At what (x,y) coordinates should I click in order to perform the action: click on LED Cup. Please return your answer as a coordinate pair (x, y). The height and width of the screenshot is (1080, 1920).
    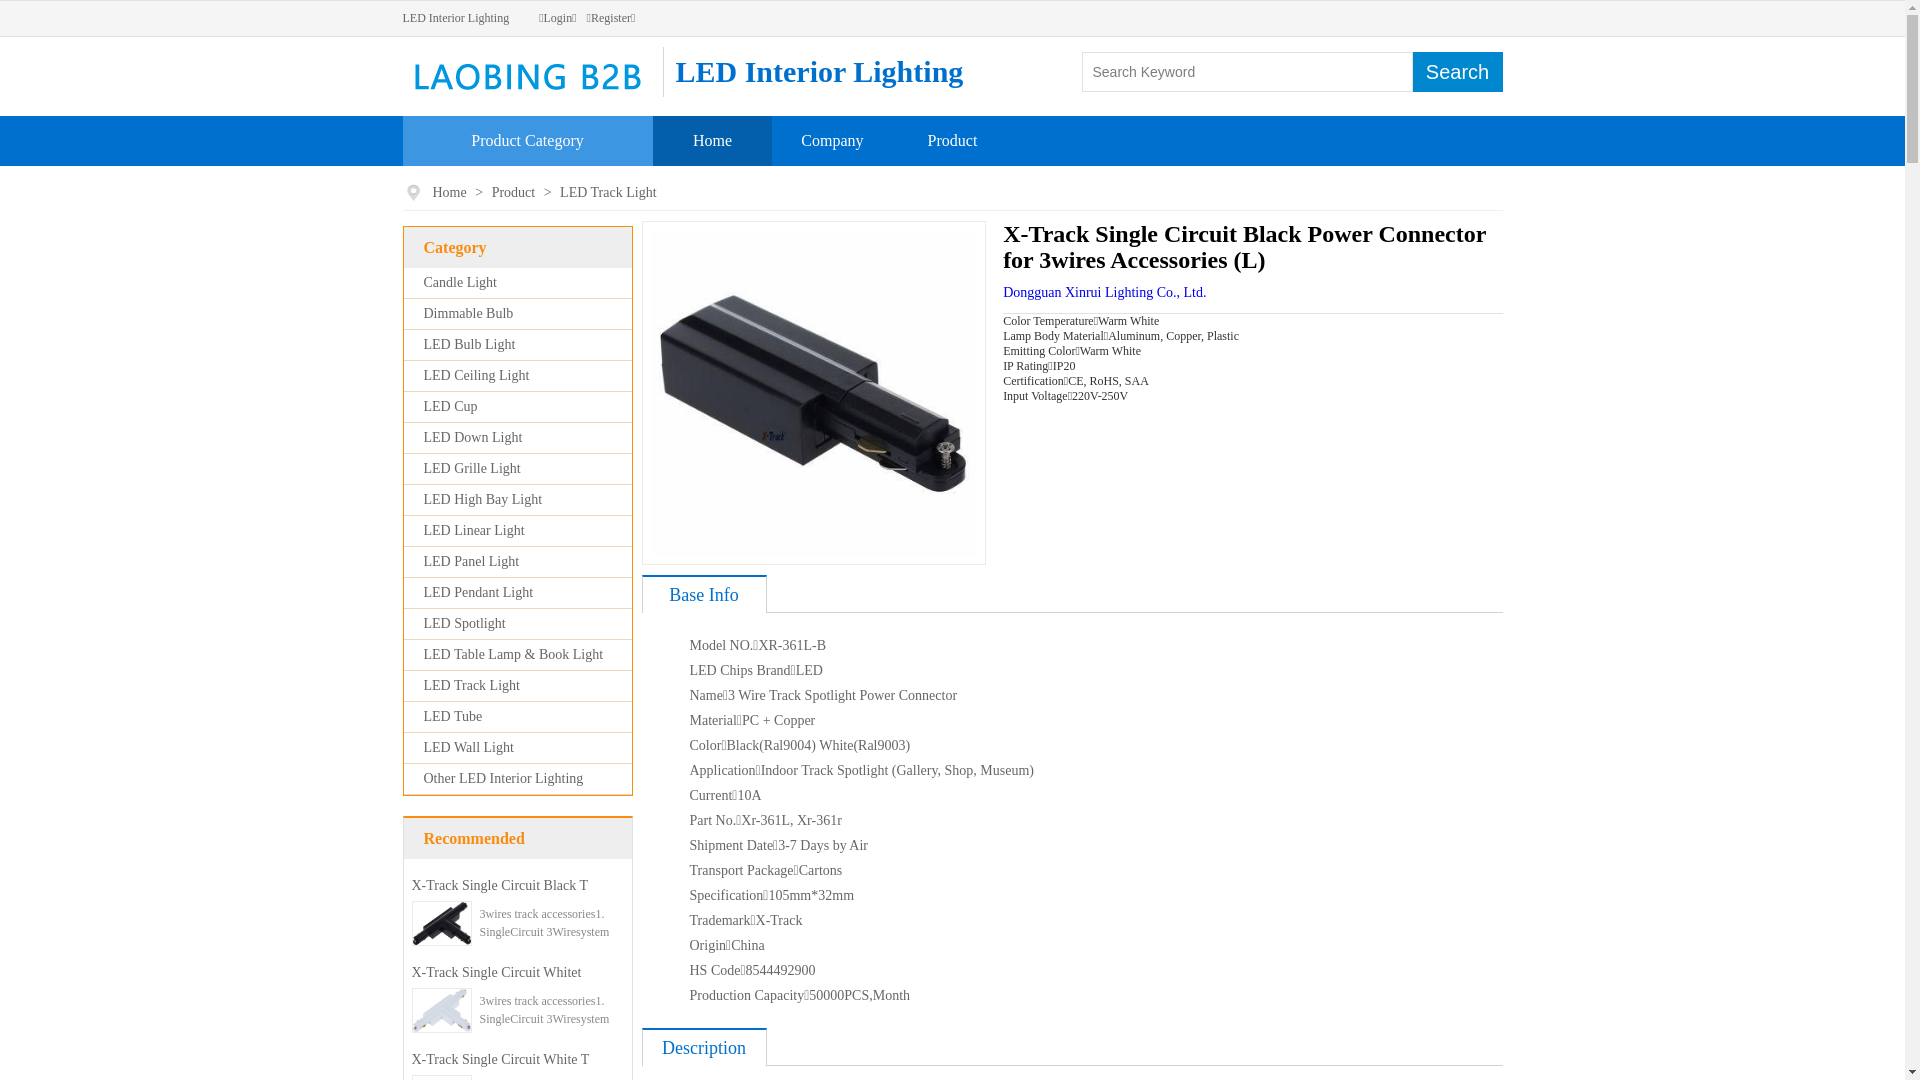
    Looking at the image, I should click on (451, 406).